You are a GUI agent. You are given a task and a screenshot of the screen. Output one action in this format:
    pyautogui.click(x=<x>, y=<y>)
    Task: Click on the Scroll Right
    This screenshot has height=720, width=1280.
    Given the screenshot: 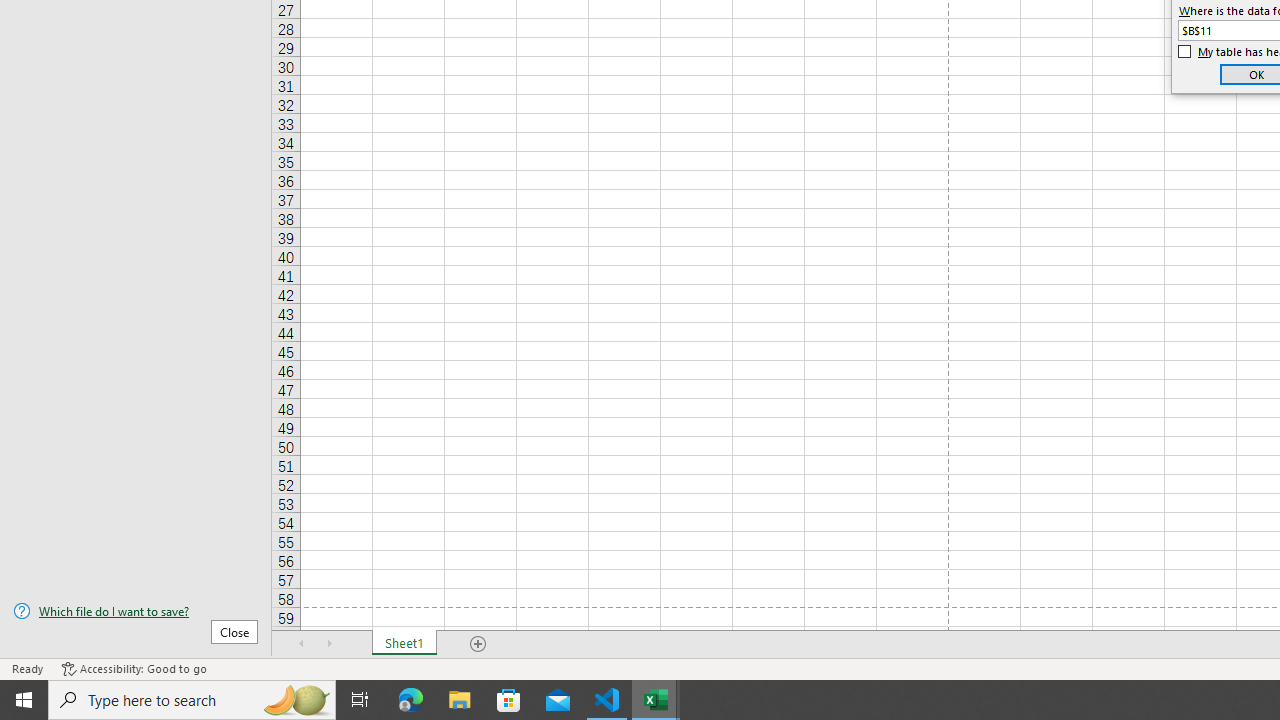 What is the action you would take?
    pyautogui.click(x=330, y=644)
    